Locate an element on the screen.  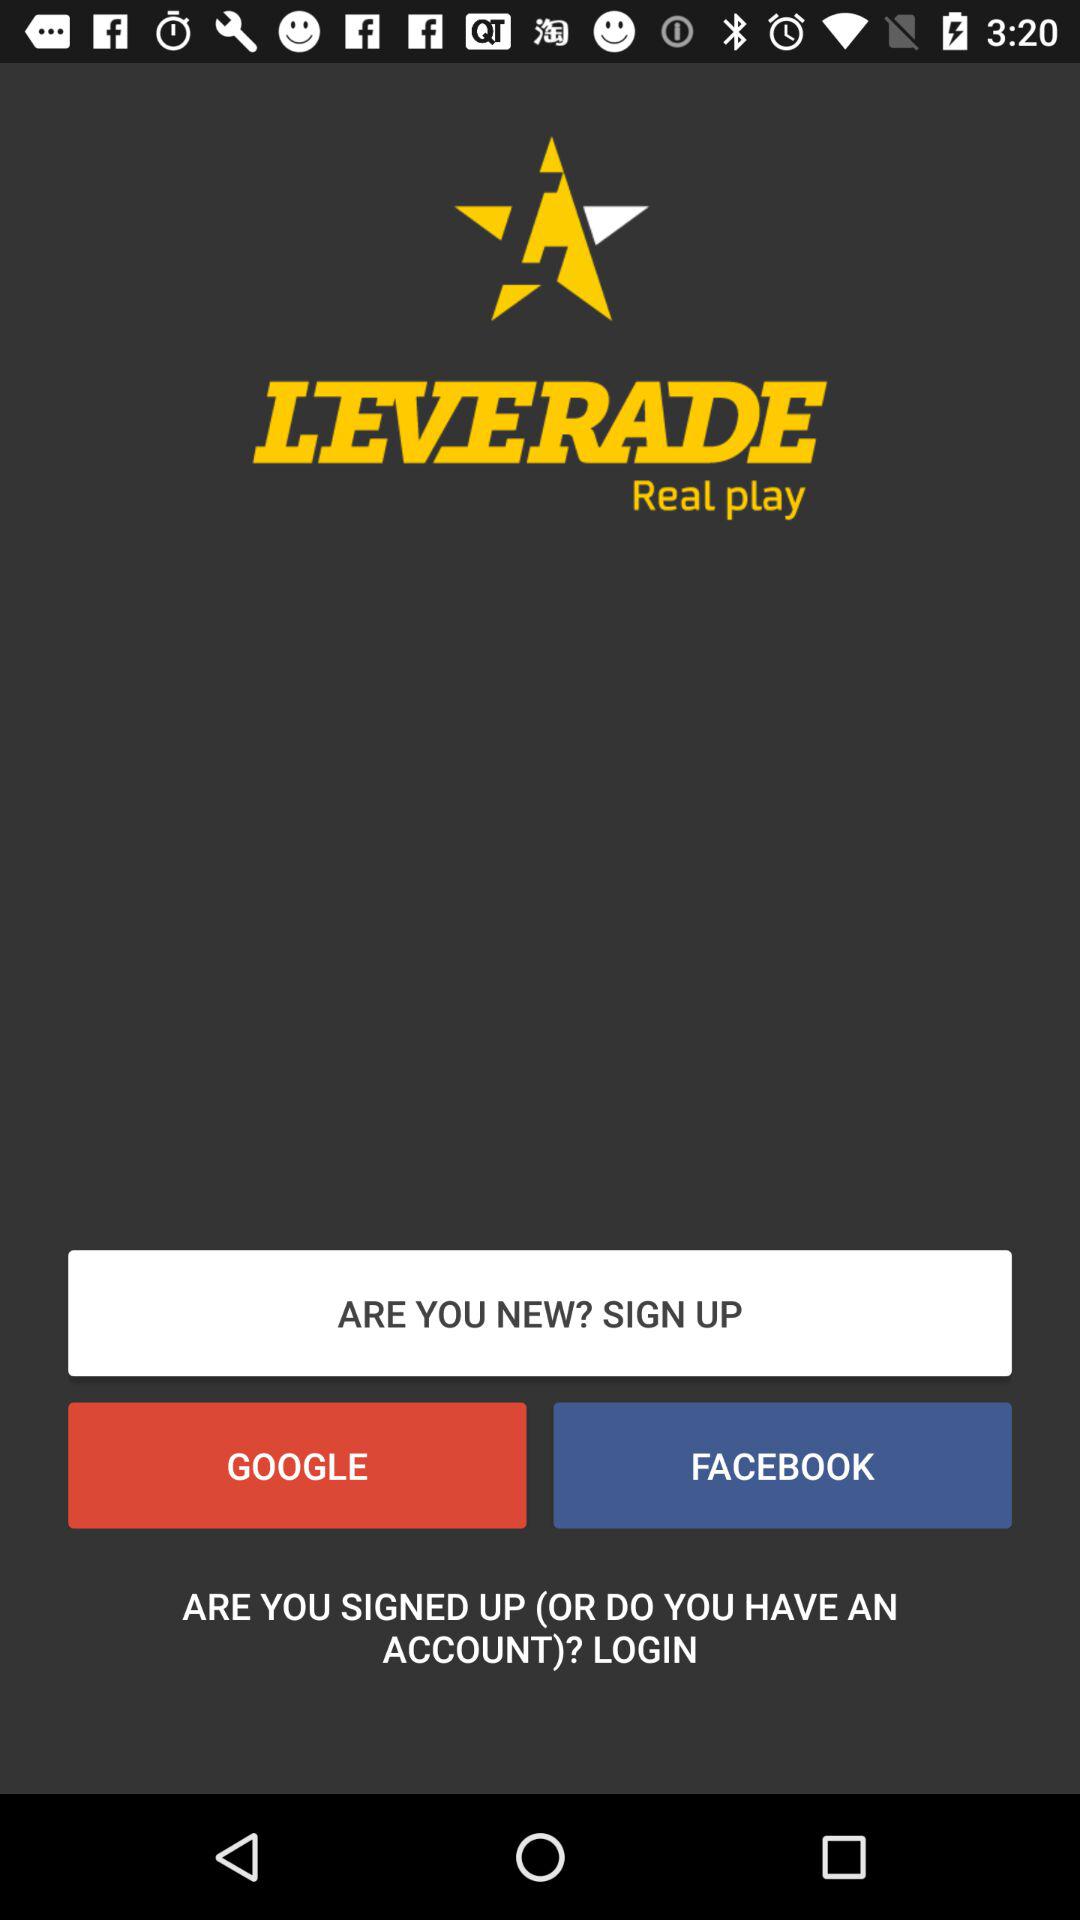
tap item to the right of the google icon is located at coordinates (782, 1465).